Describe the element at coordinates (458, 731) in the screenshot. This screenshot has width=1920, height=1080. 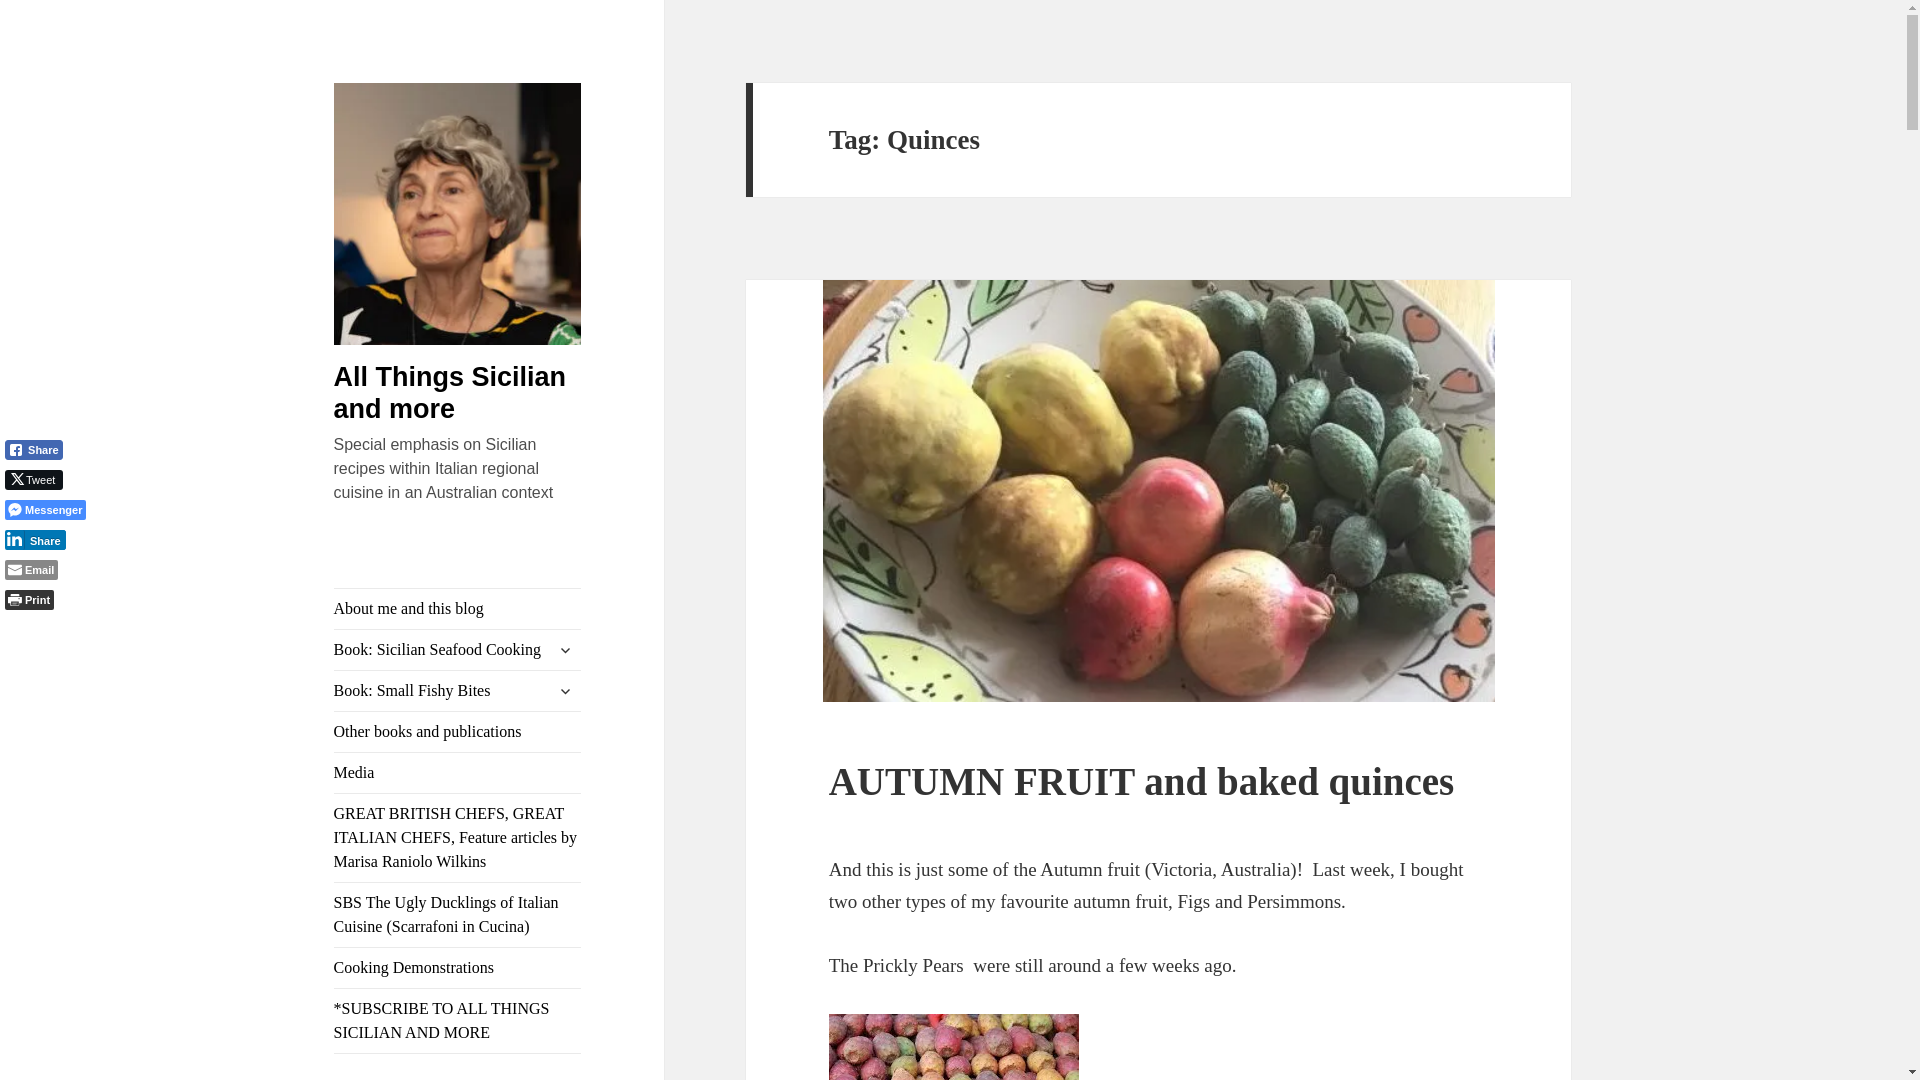
I see `Other books and publications` at that location.